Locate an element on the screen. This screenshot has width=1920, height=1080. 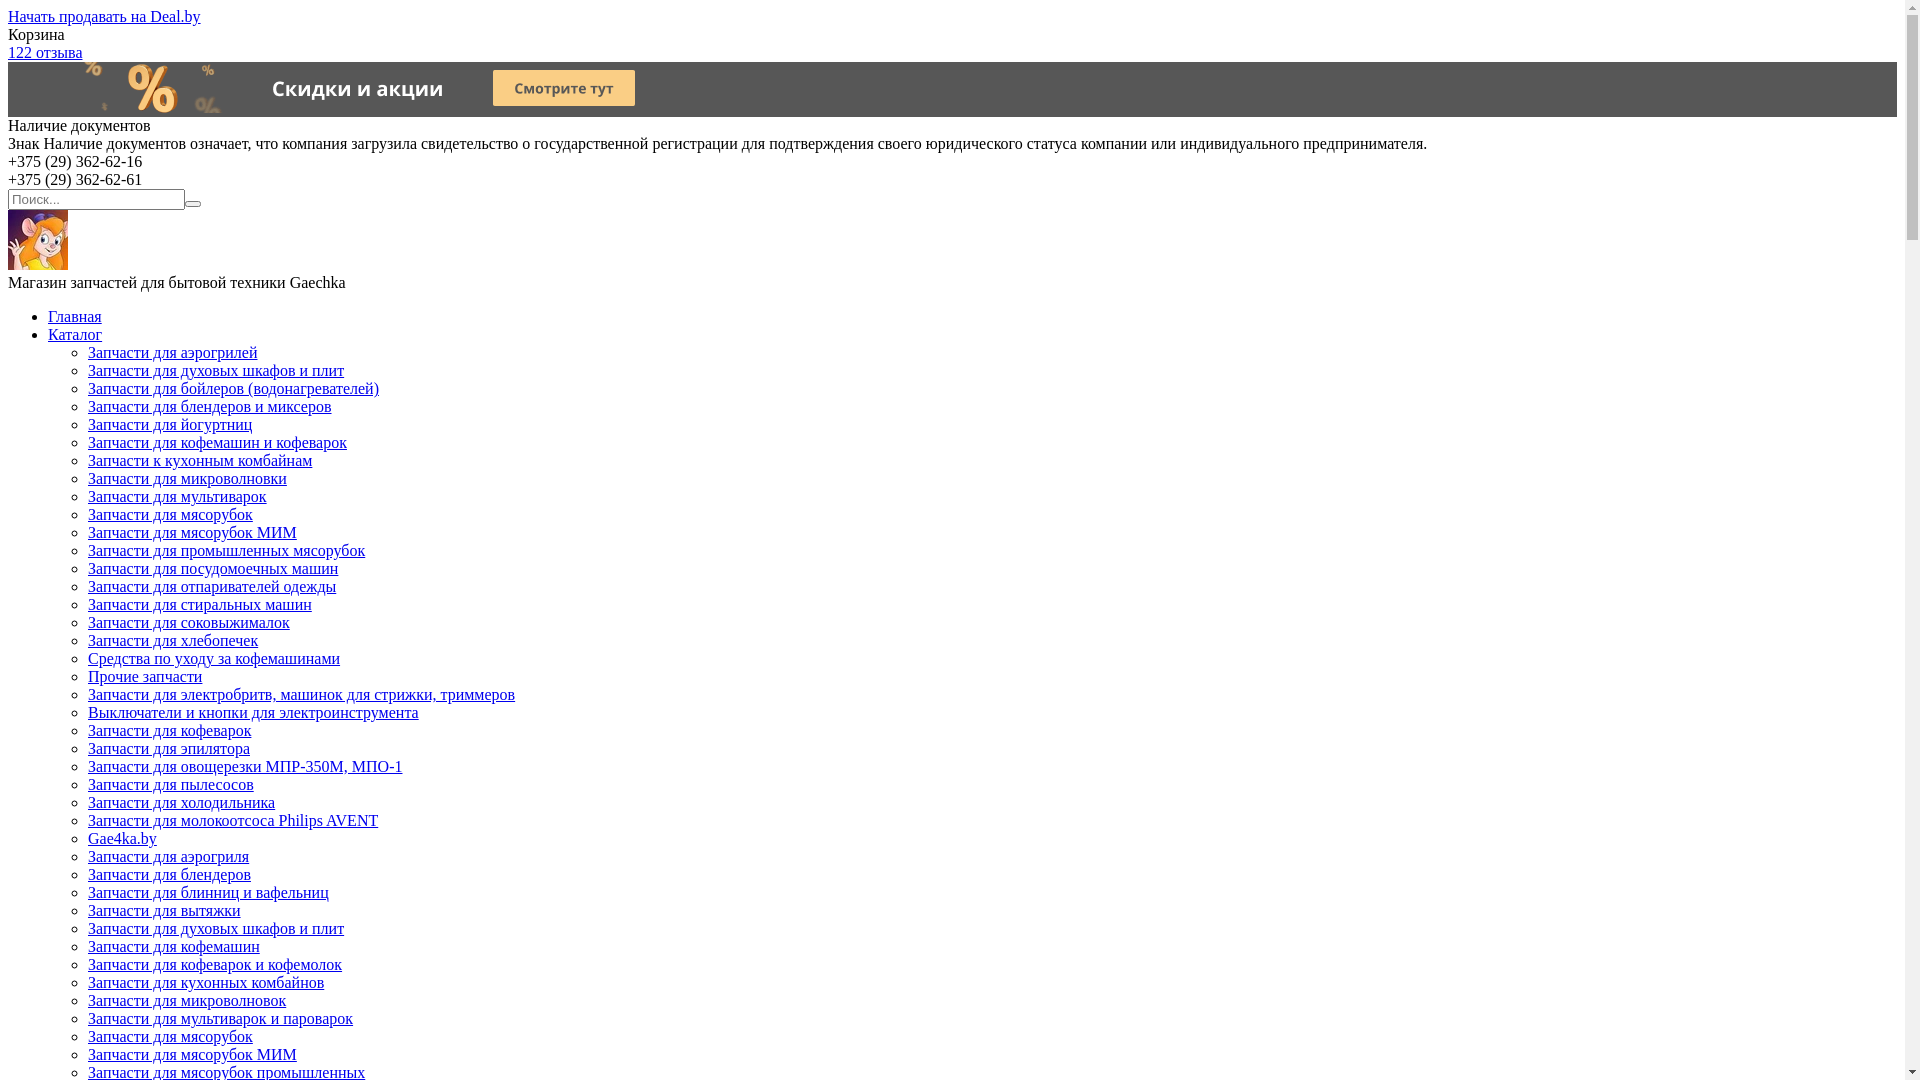
Gaechka is located at coordinates (38, 264).